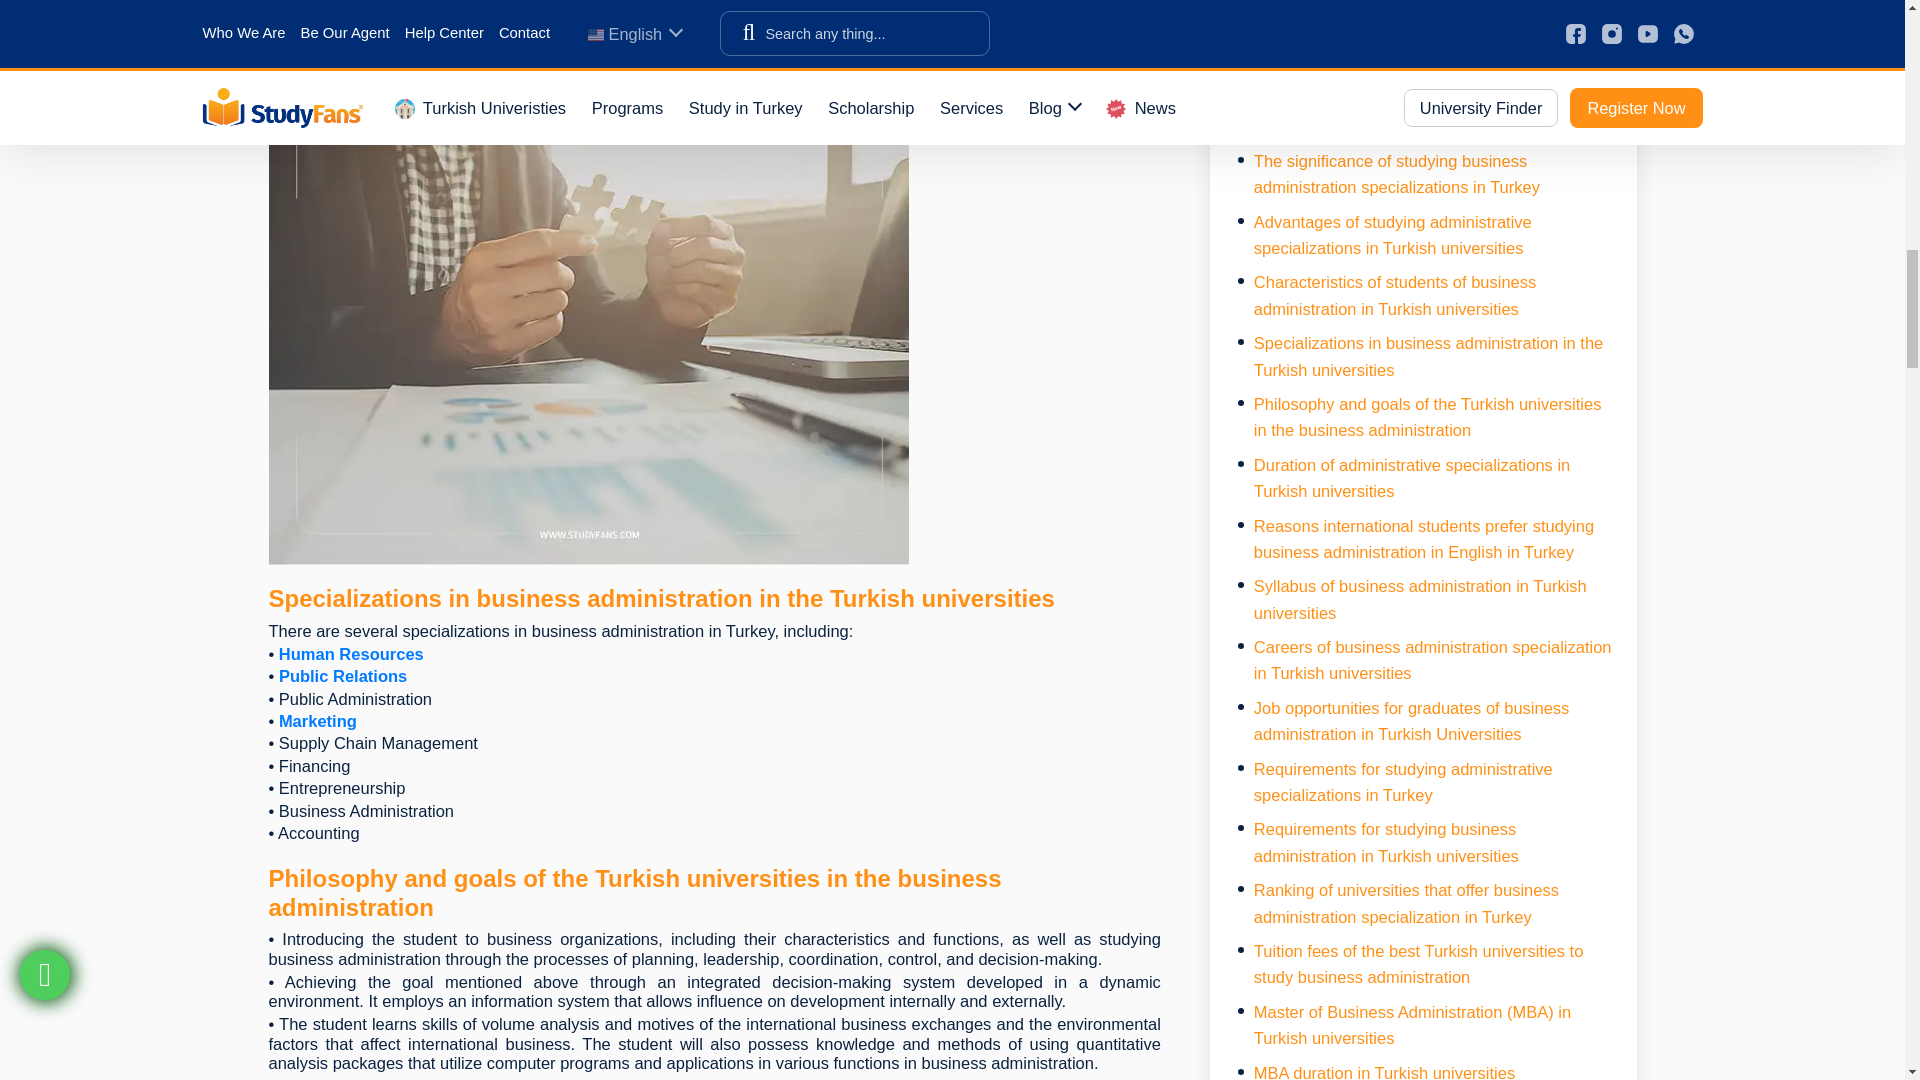 The image size is (1920, 1080). I want to click on Human Resources, so click(348, 654).